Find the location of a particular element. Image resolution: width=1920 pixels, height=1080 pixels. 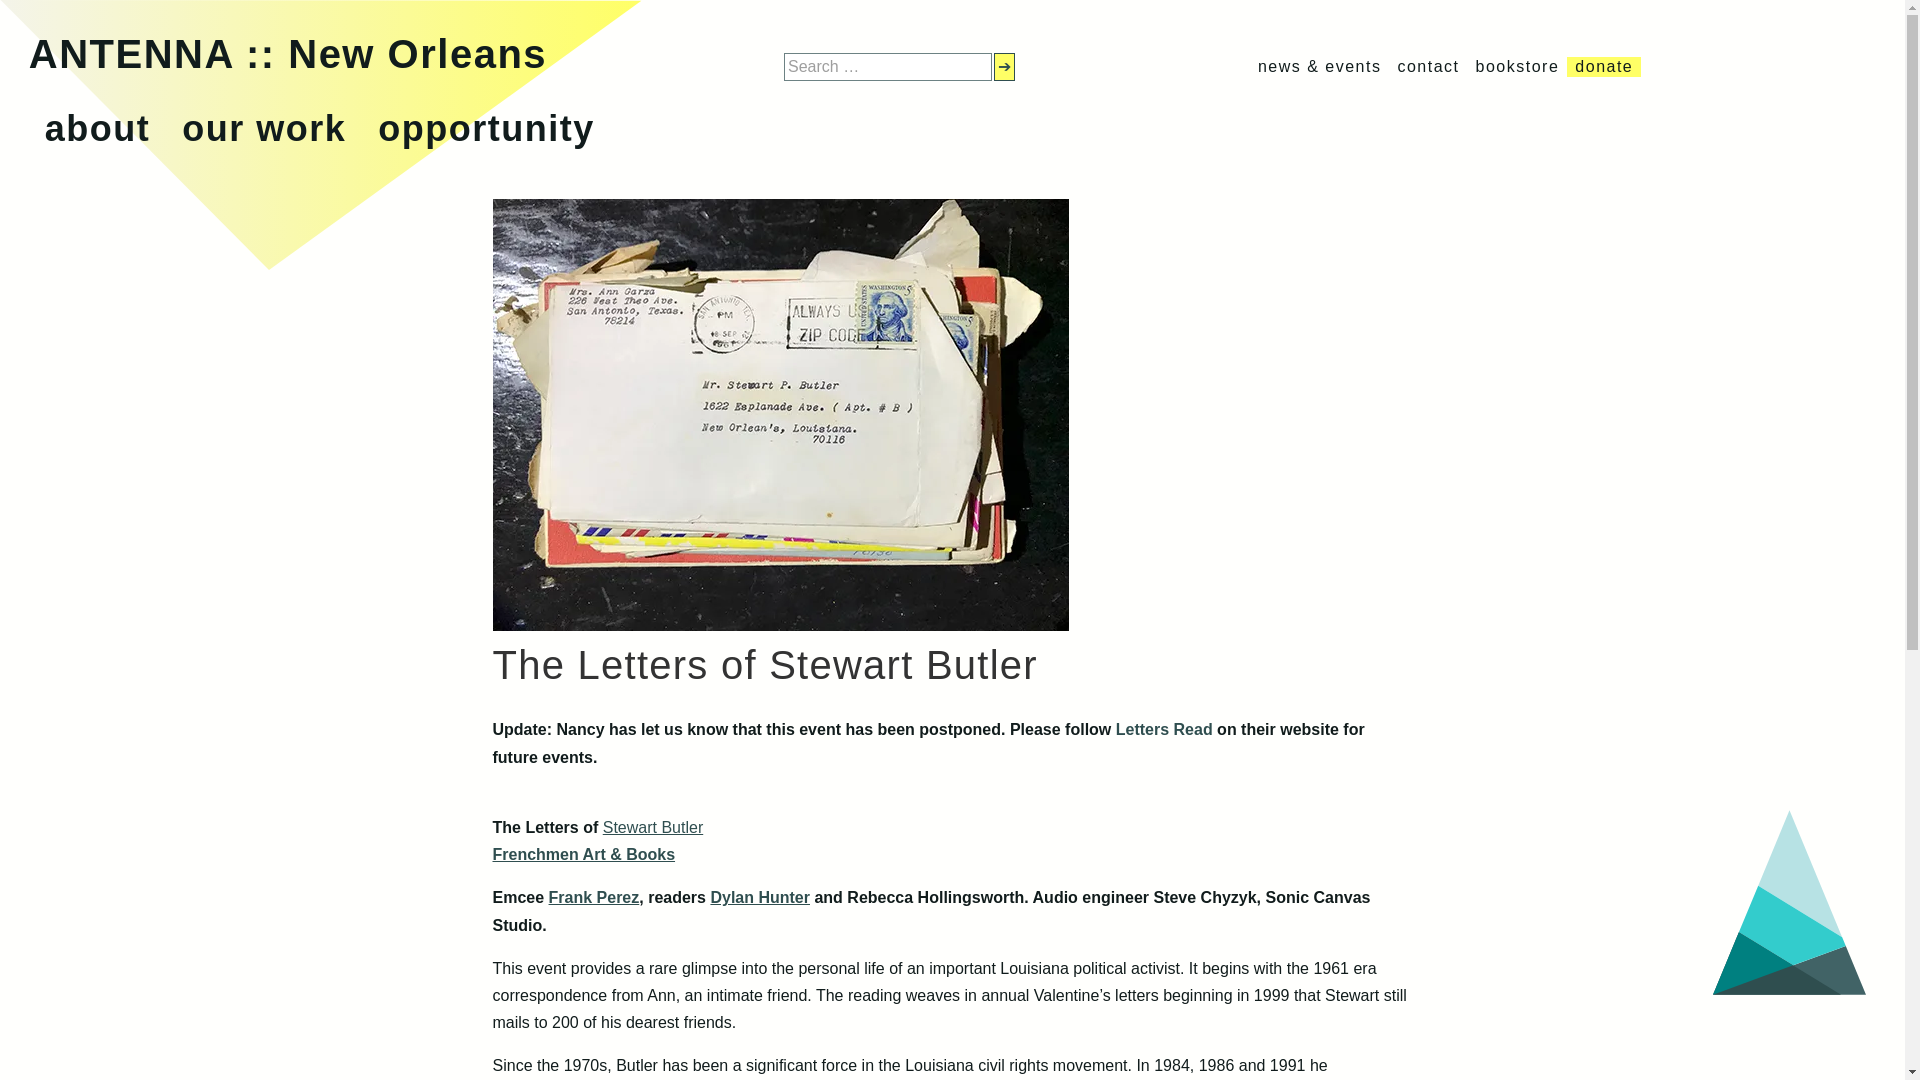

our work is located at coordinates (264, 128).